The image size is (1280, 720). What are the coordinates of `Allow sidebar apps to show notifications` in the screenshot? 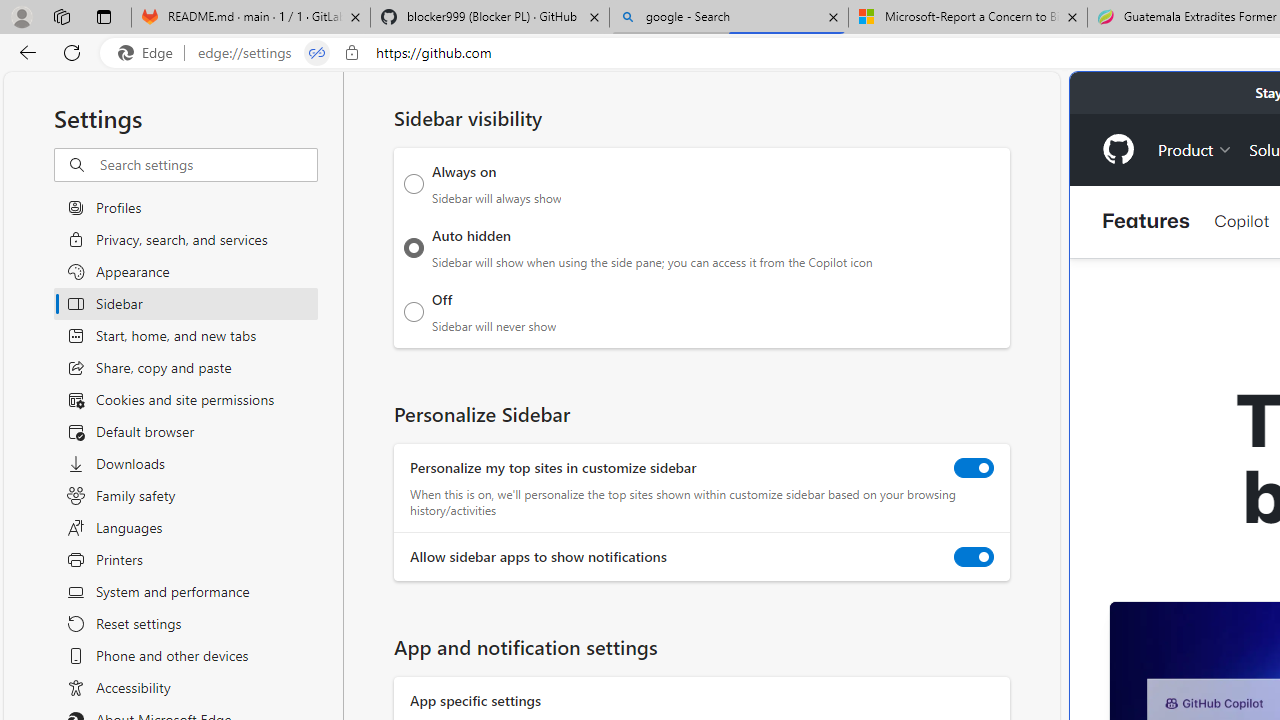 It's located at (974, 557).